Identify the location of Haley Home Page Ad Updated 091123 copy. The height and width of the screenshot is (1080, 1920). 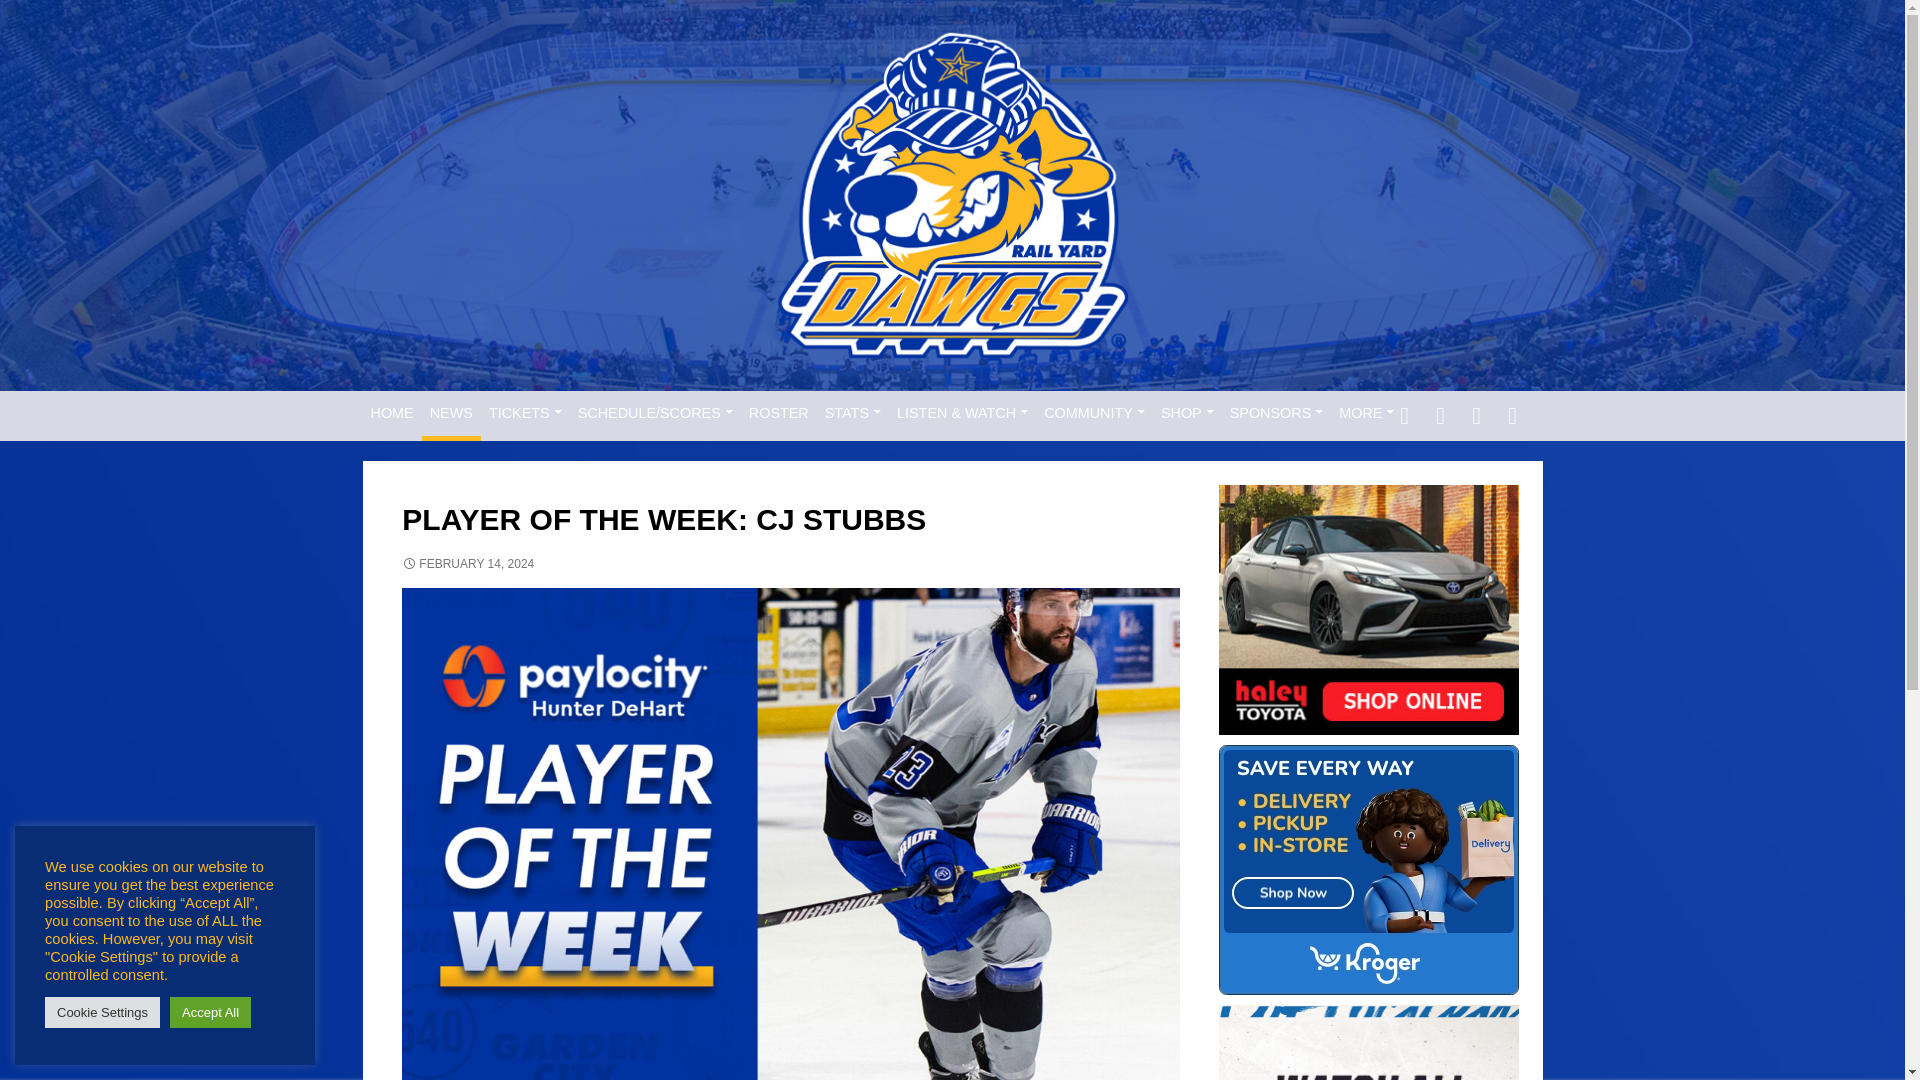
(1368, 610).